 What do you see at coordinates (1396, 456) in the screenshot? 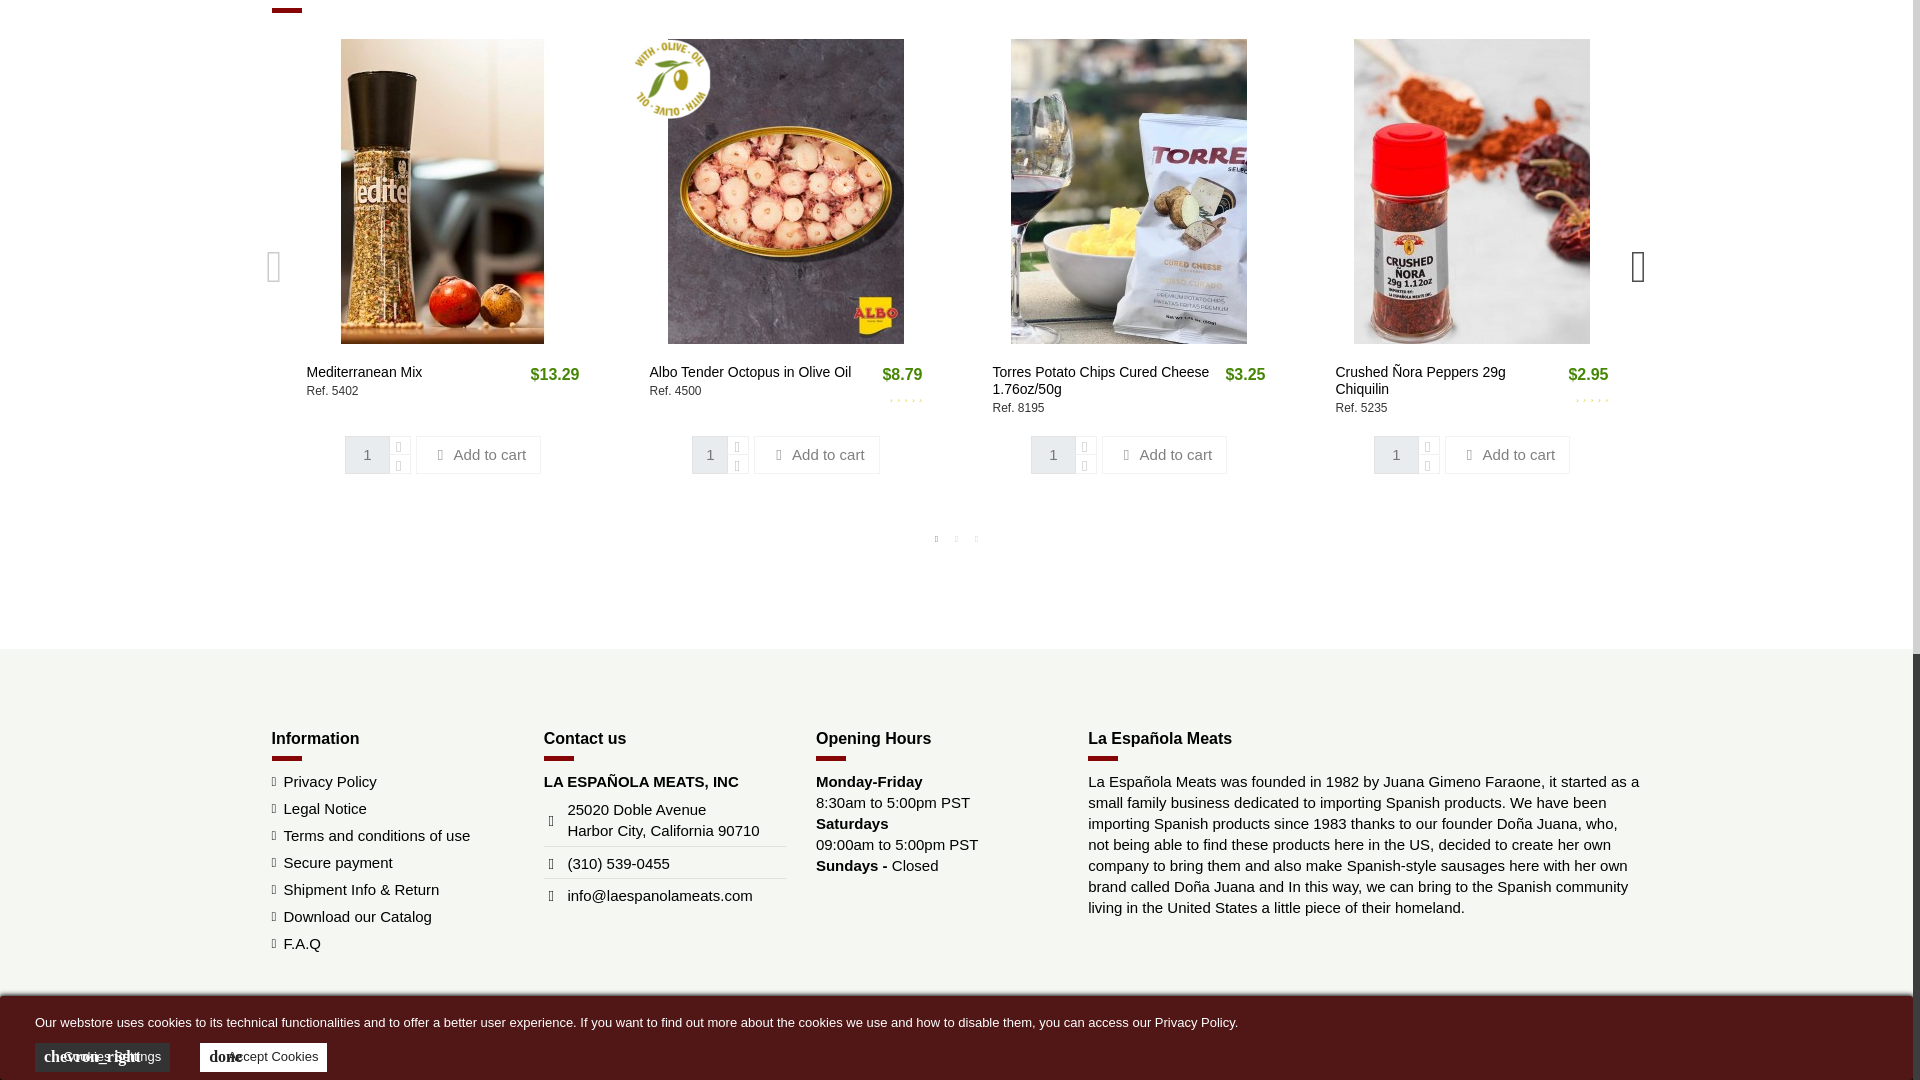
I see `1` at bounding box center [1396, 456].